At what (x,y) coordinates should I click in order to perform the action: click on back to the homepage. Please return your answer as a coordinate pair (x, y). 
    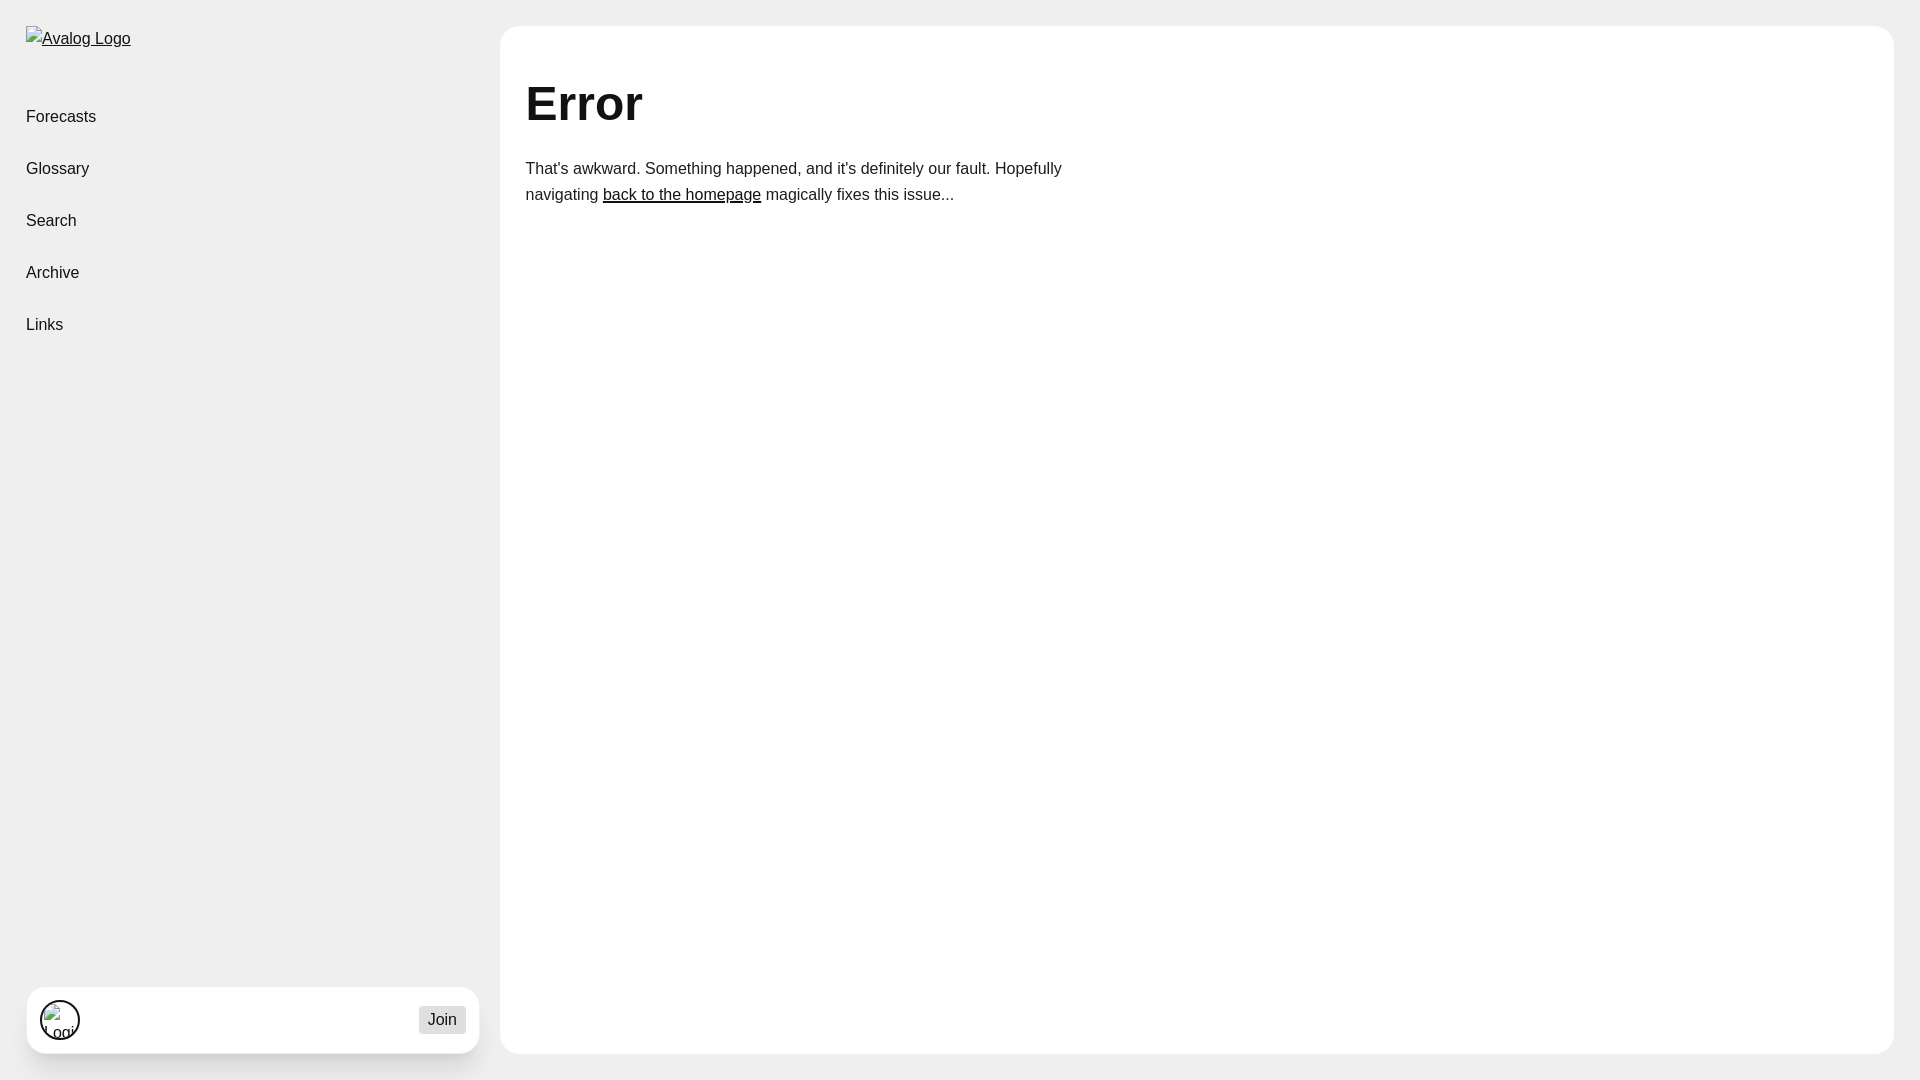
    Looking at the image, I should click on (681, 195).